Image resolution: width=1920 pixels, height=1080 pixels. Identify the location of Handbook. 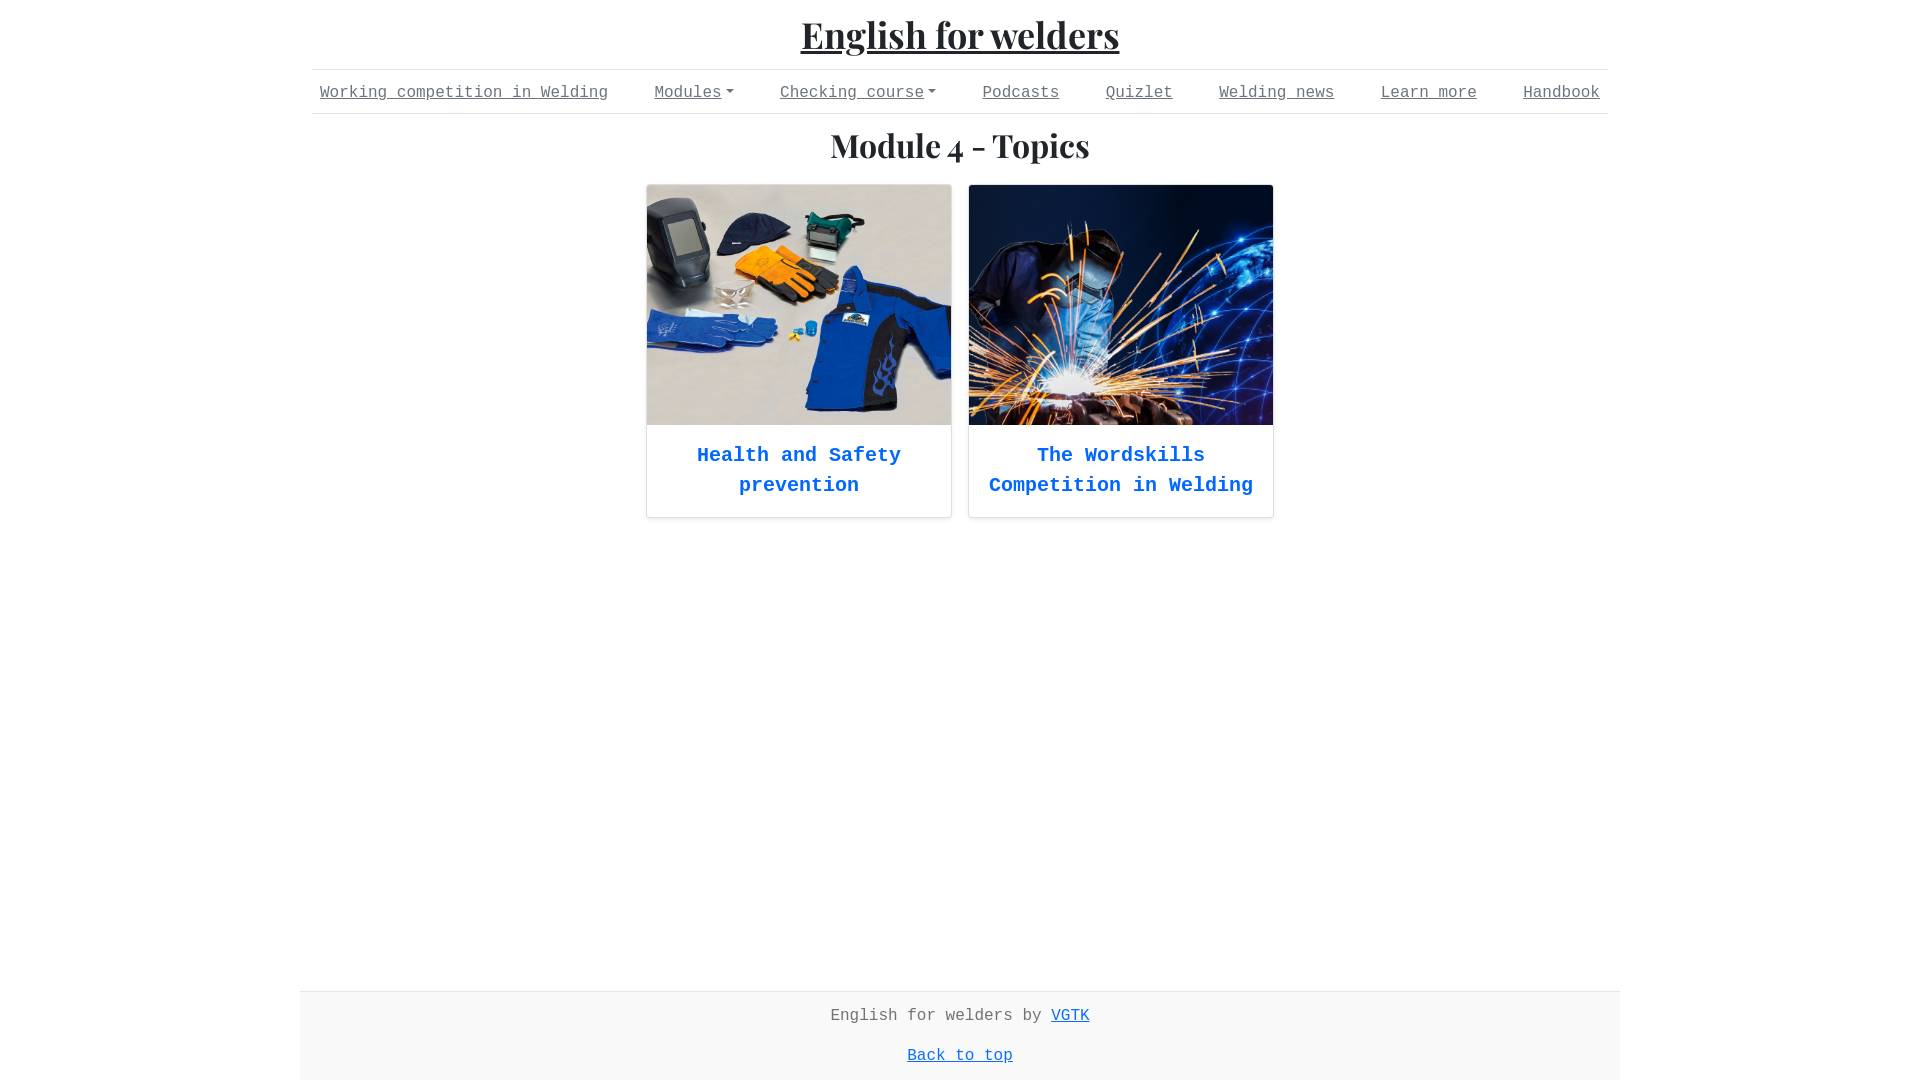
(1562, 93).